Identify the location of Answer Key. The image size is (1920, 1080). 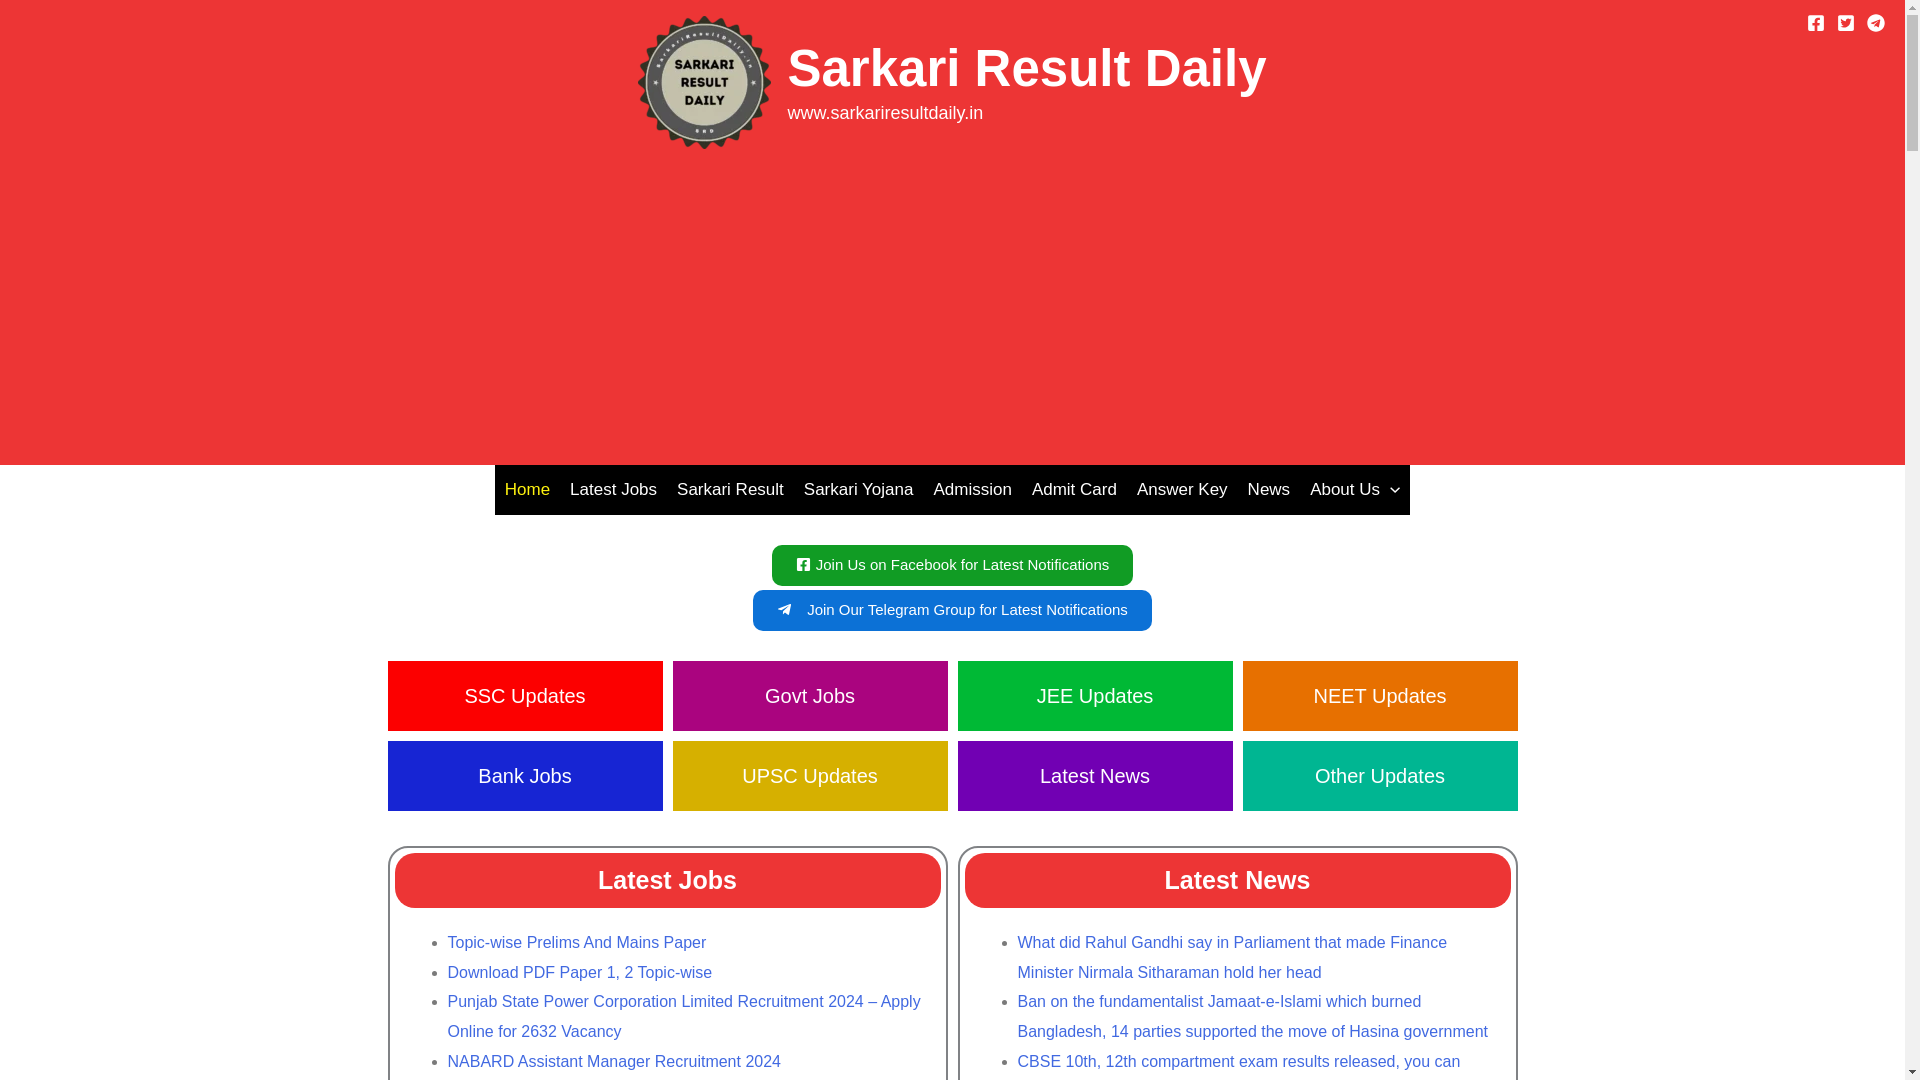
(1182, 490).